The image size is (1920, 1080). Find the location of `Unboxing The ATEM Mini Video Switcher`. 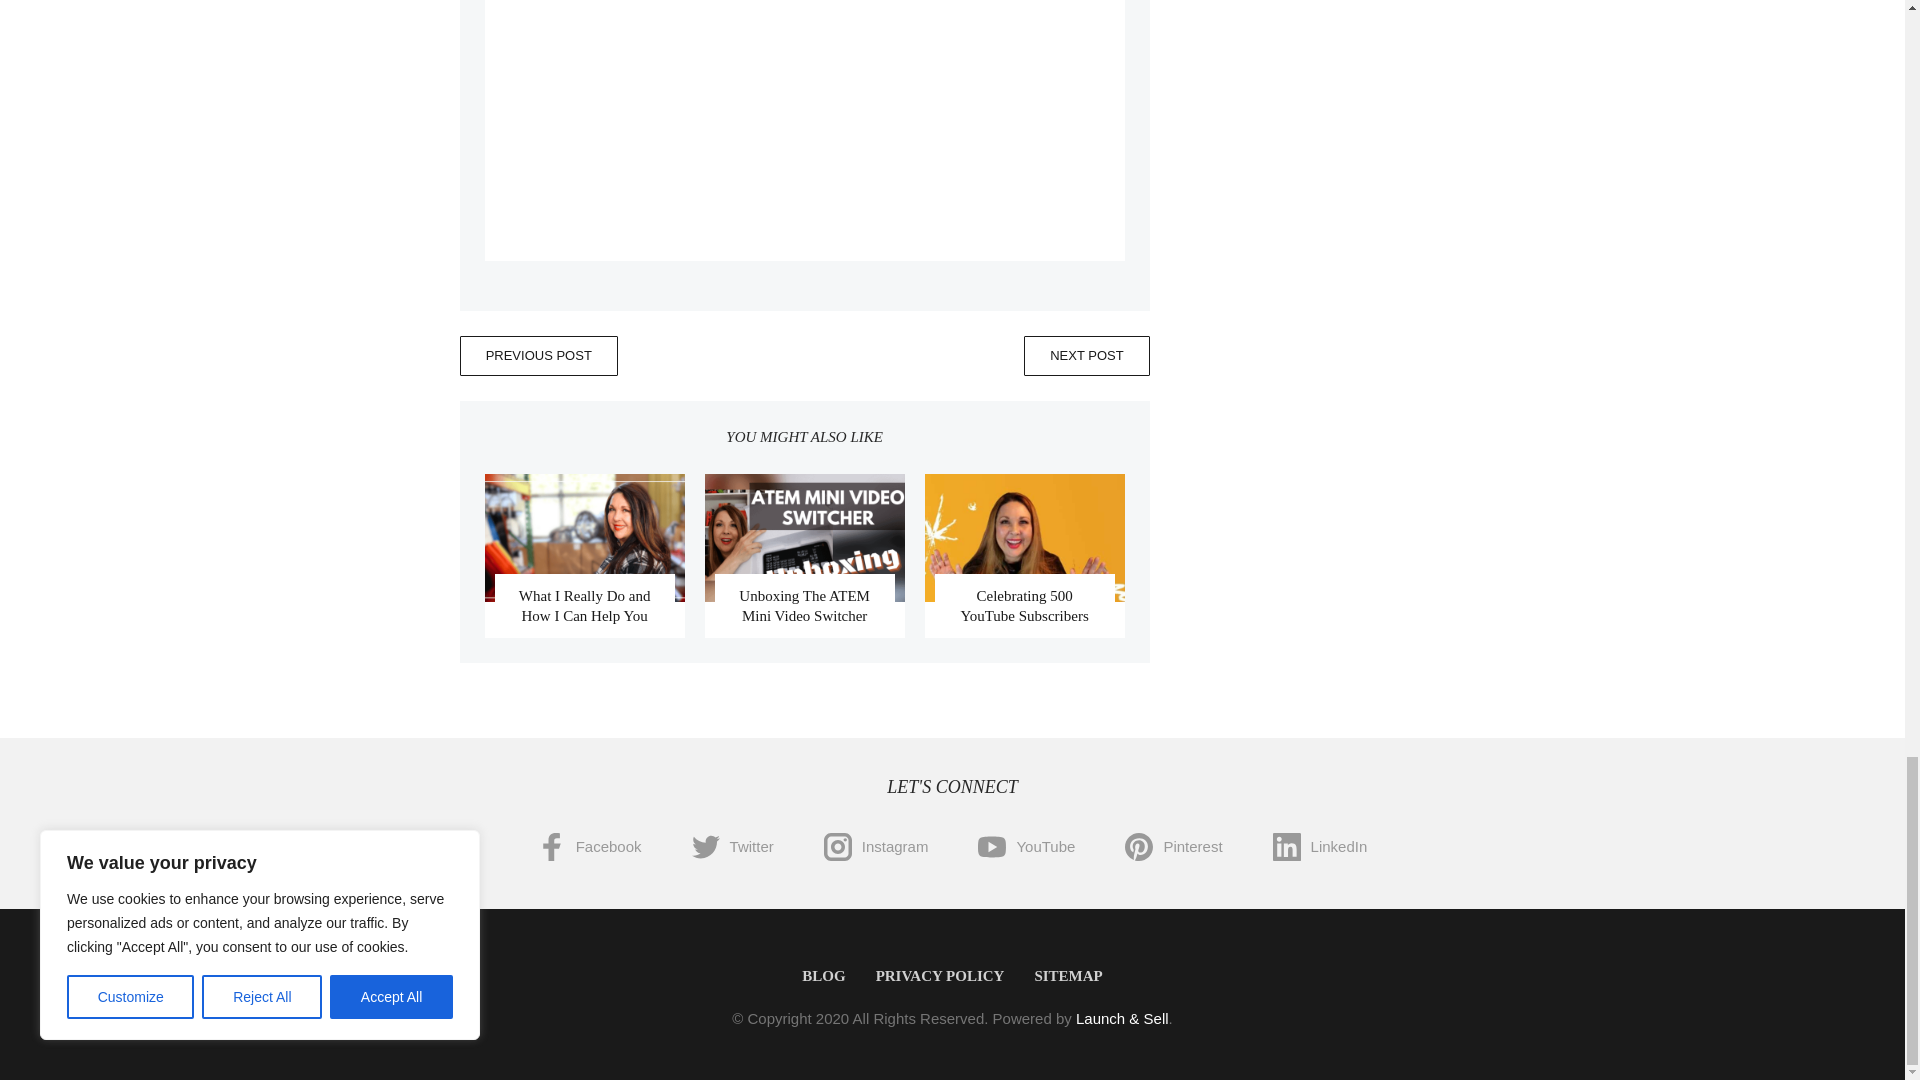

Unboxing The ATEM Mini Video Switcher is located at coordinates (804, 606).